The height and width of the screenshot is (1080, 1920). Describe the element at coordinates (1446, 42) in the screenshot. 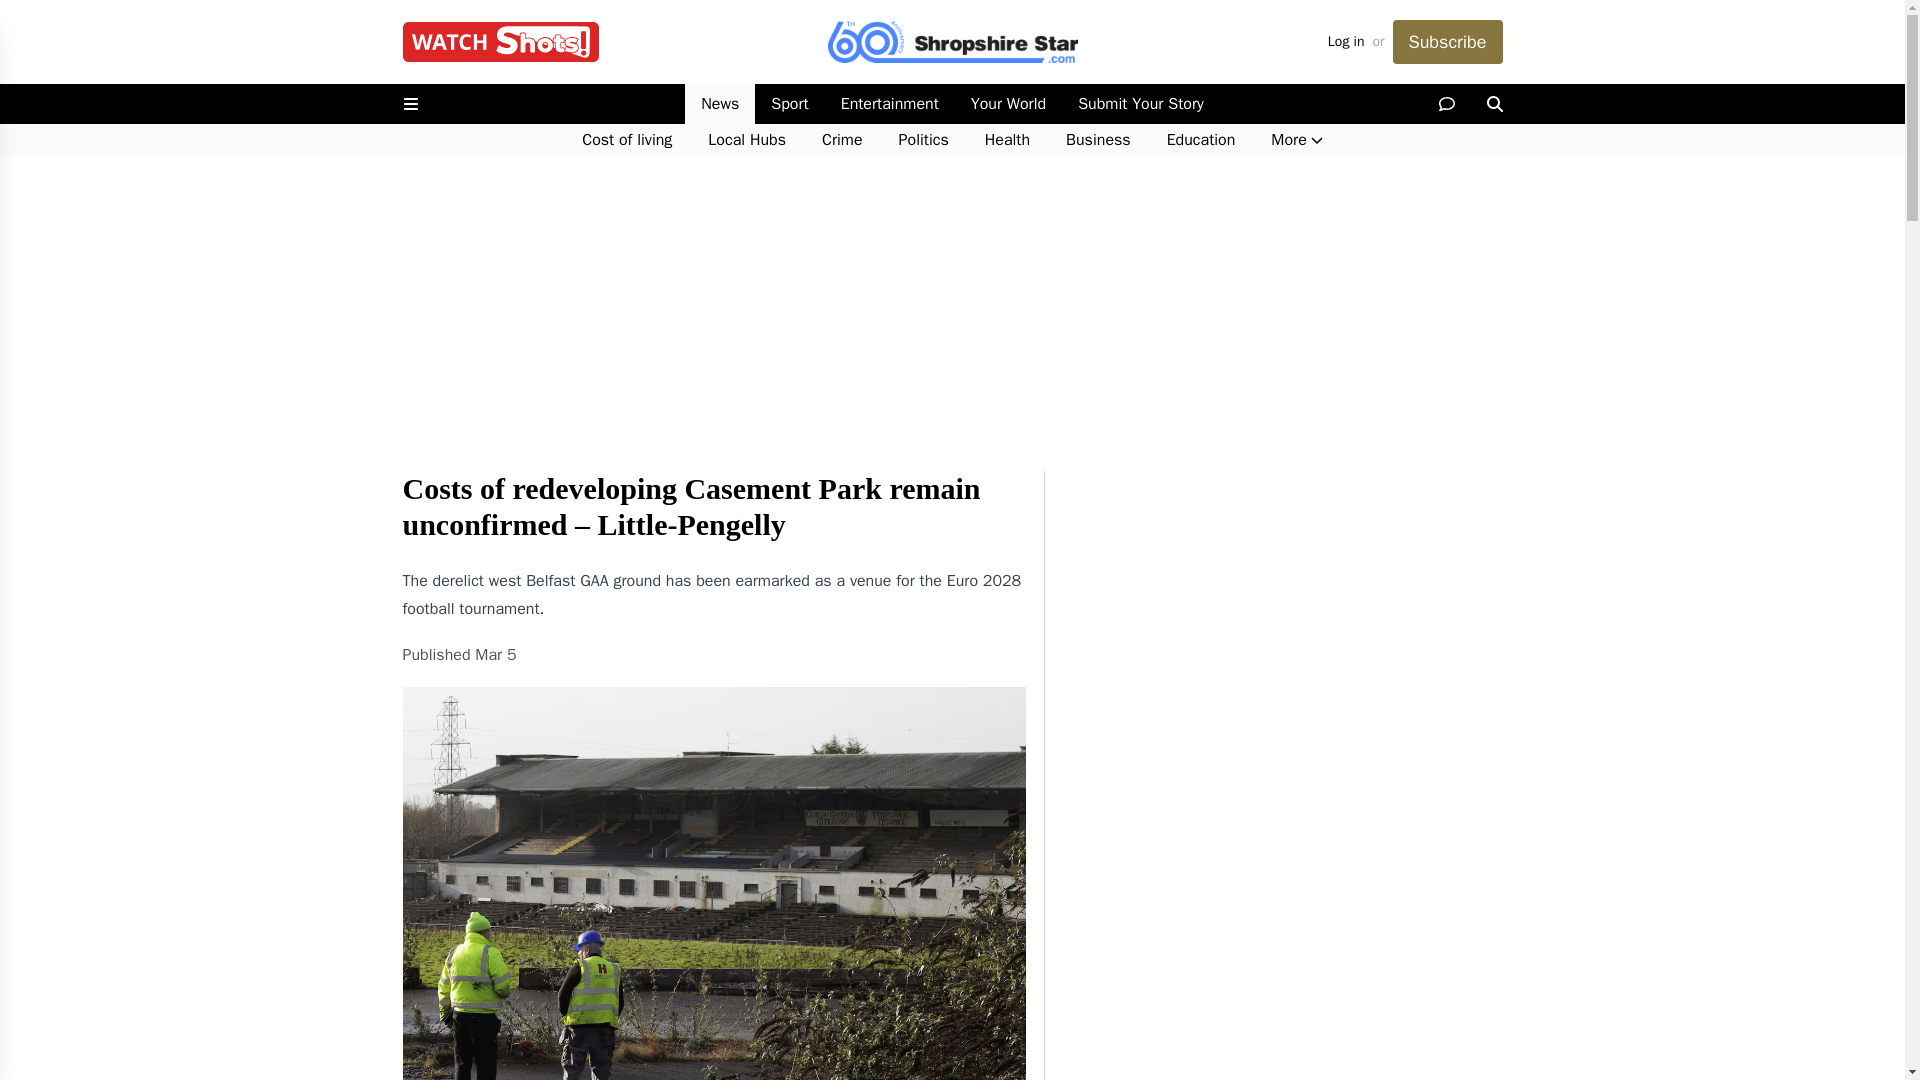

I see `Subscribe` at that location.